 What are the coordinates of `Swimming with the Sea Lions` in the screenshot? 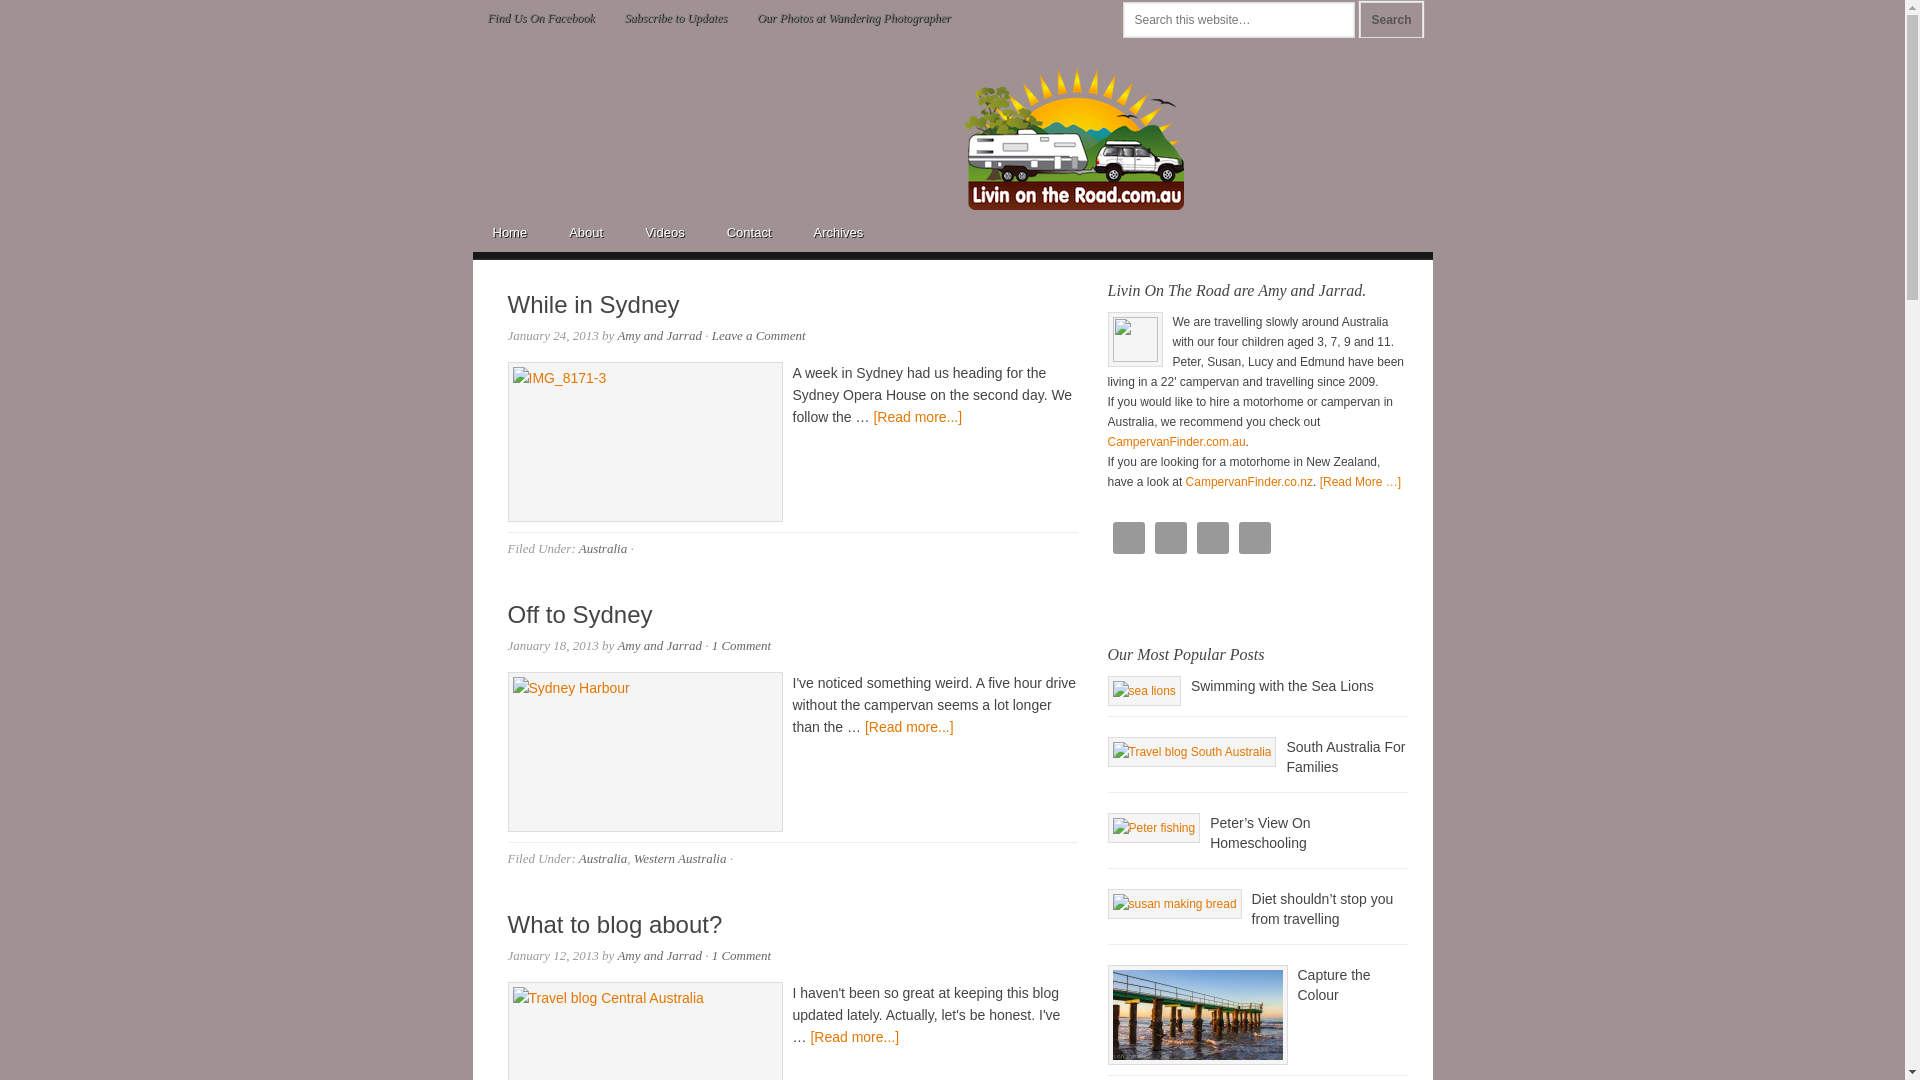 It's located at (1144, 691).